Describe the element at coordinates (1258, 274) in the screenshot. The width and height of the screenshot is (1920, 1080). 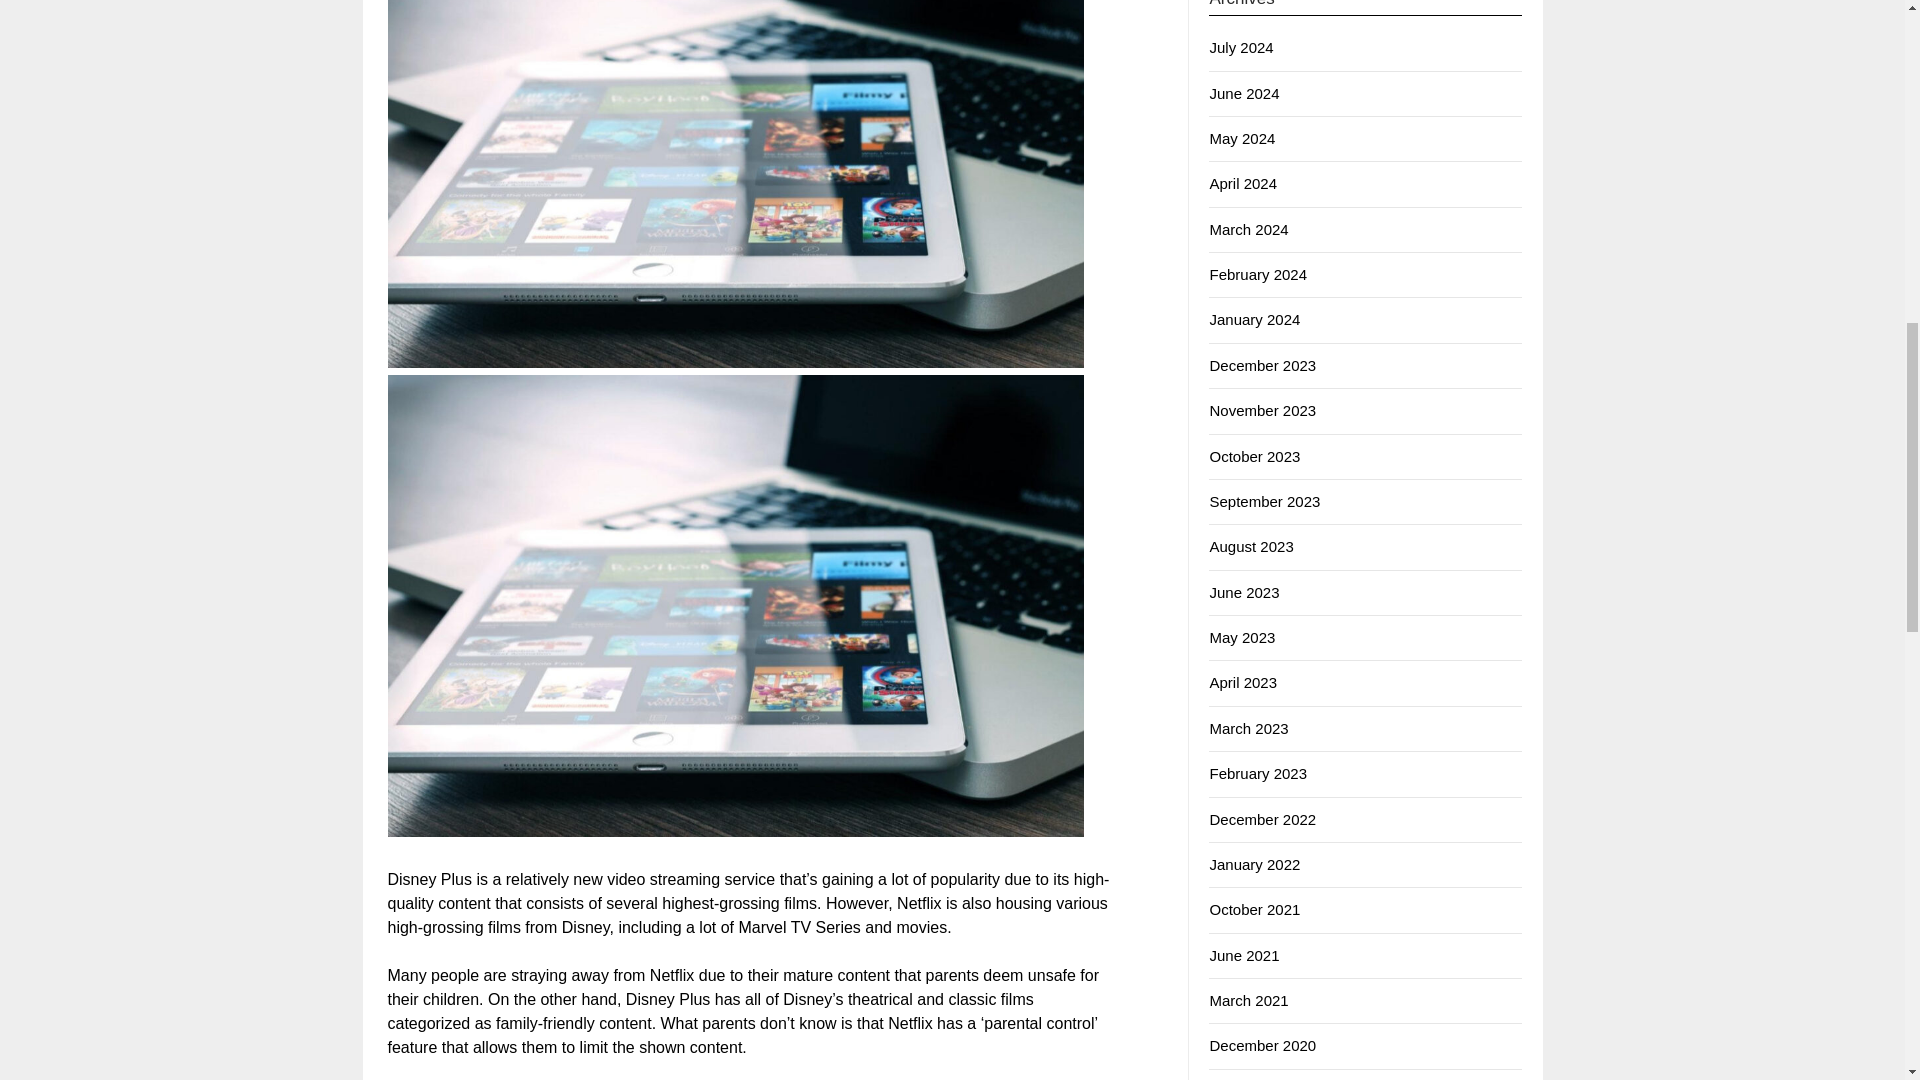
I see `February 2024` at that location.